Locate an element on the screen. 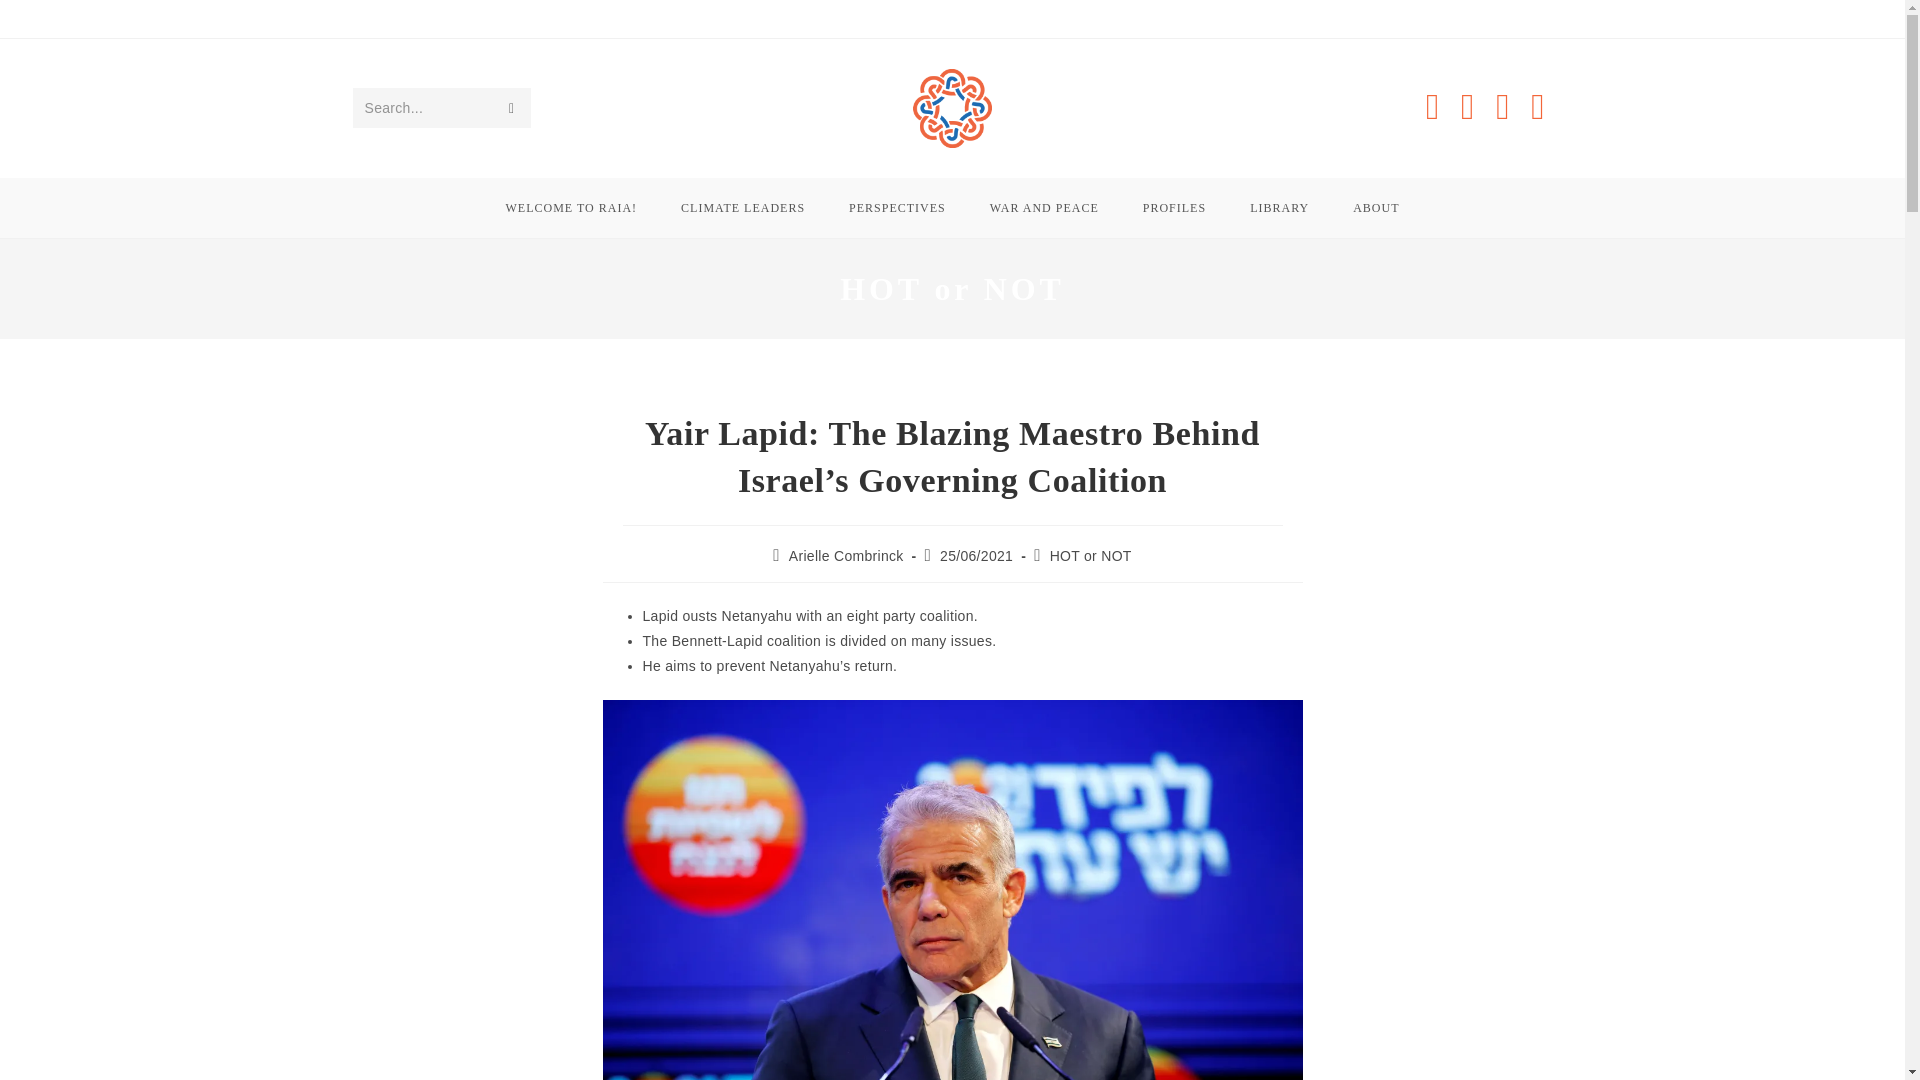  Posts by Arielle Combrinck is located at coordinates (846, 555).